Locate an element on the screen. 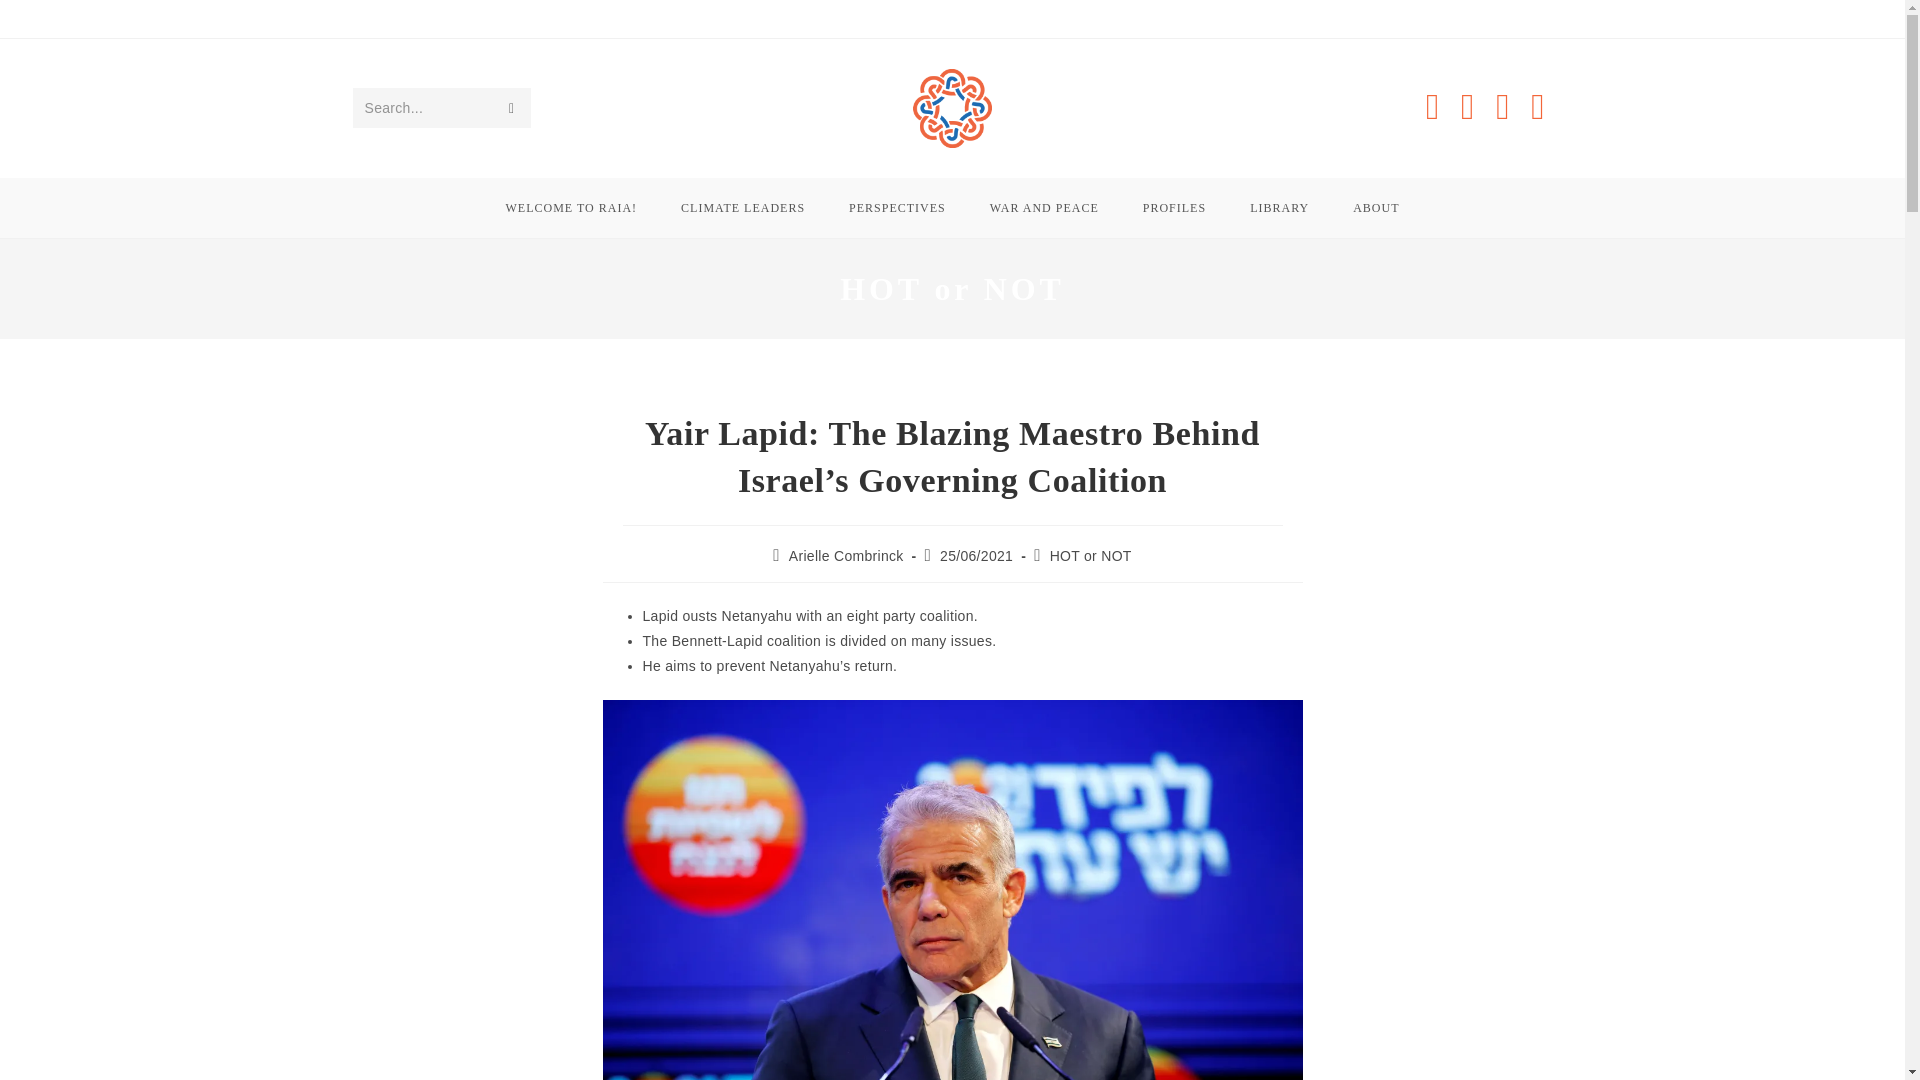  Posts by Arielle Combrinck is located at coordinates (846, 555).